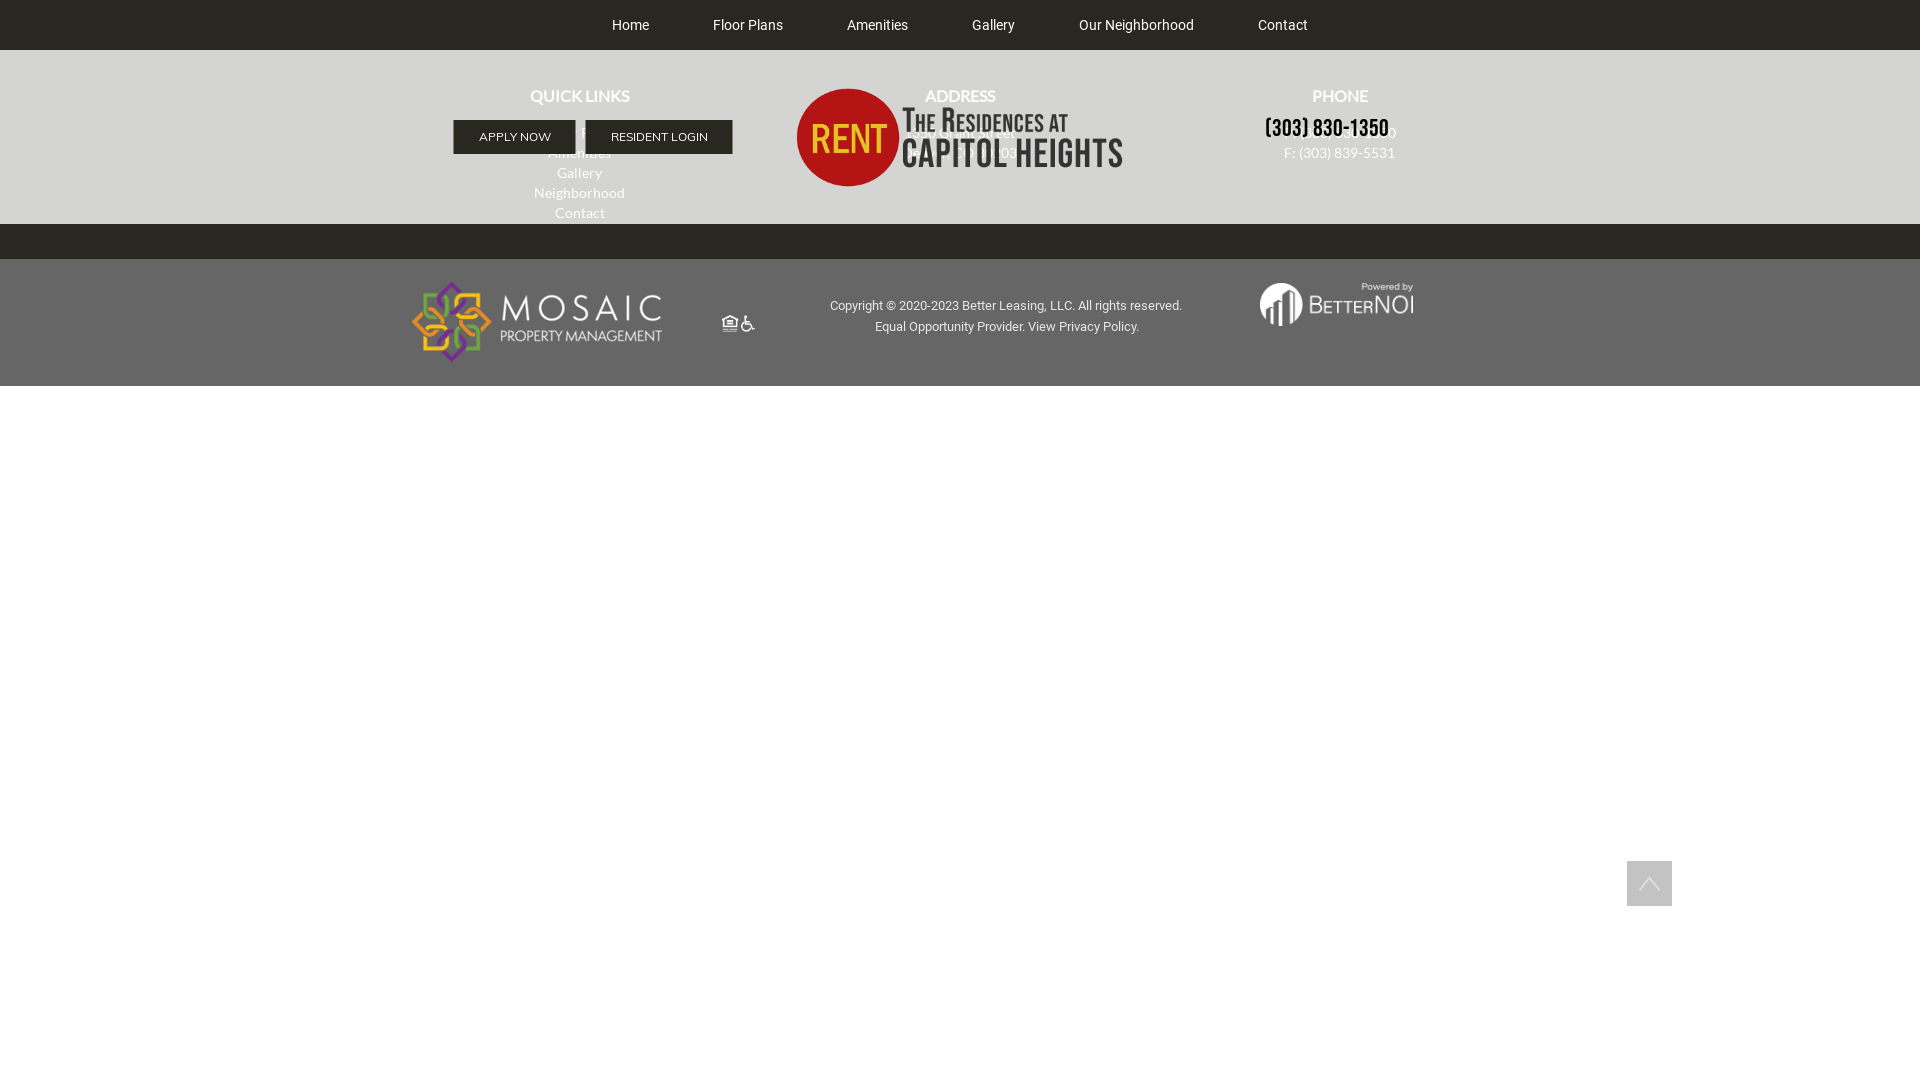 Image resolution: width=1920 pixels, height=1080 pixels. I want to click on Home, so click(630, 25).